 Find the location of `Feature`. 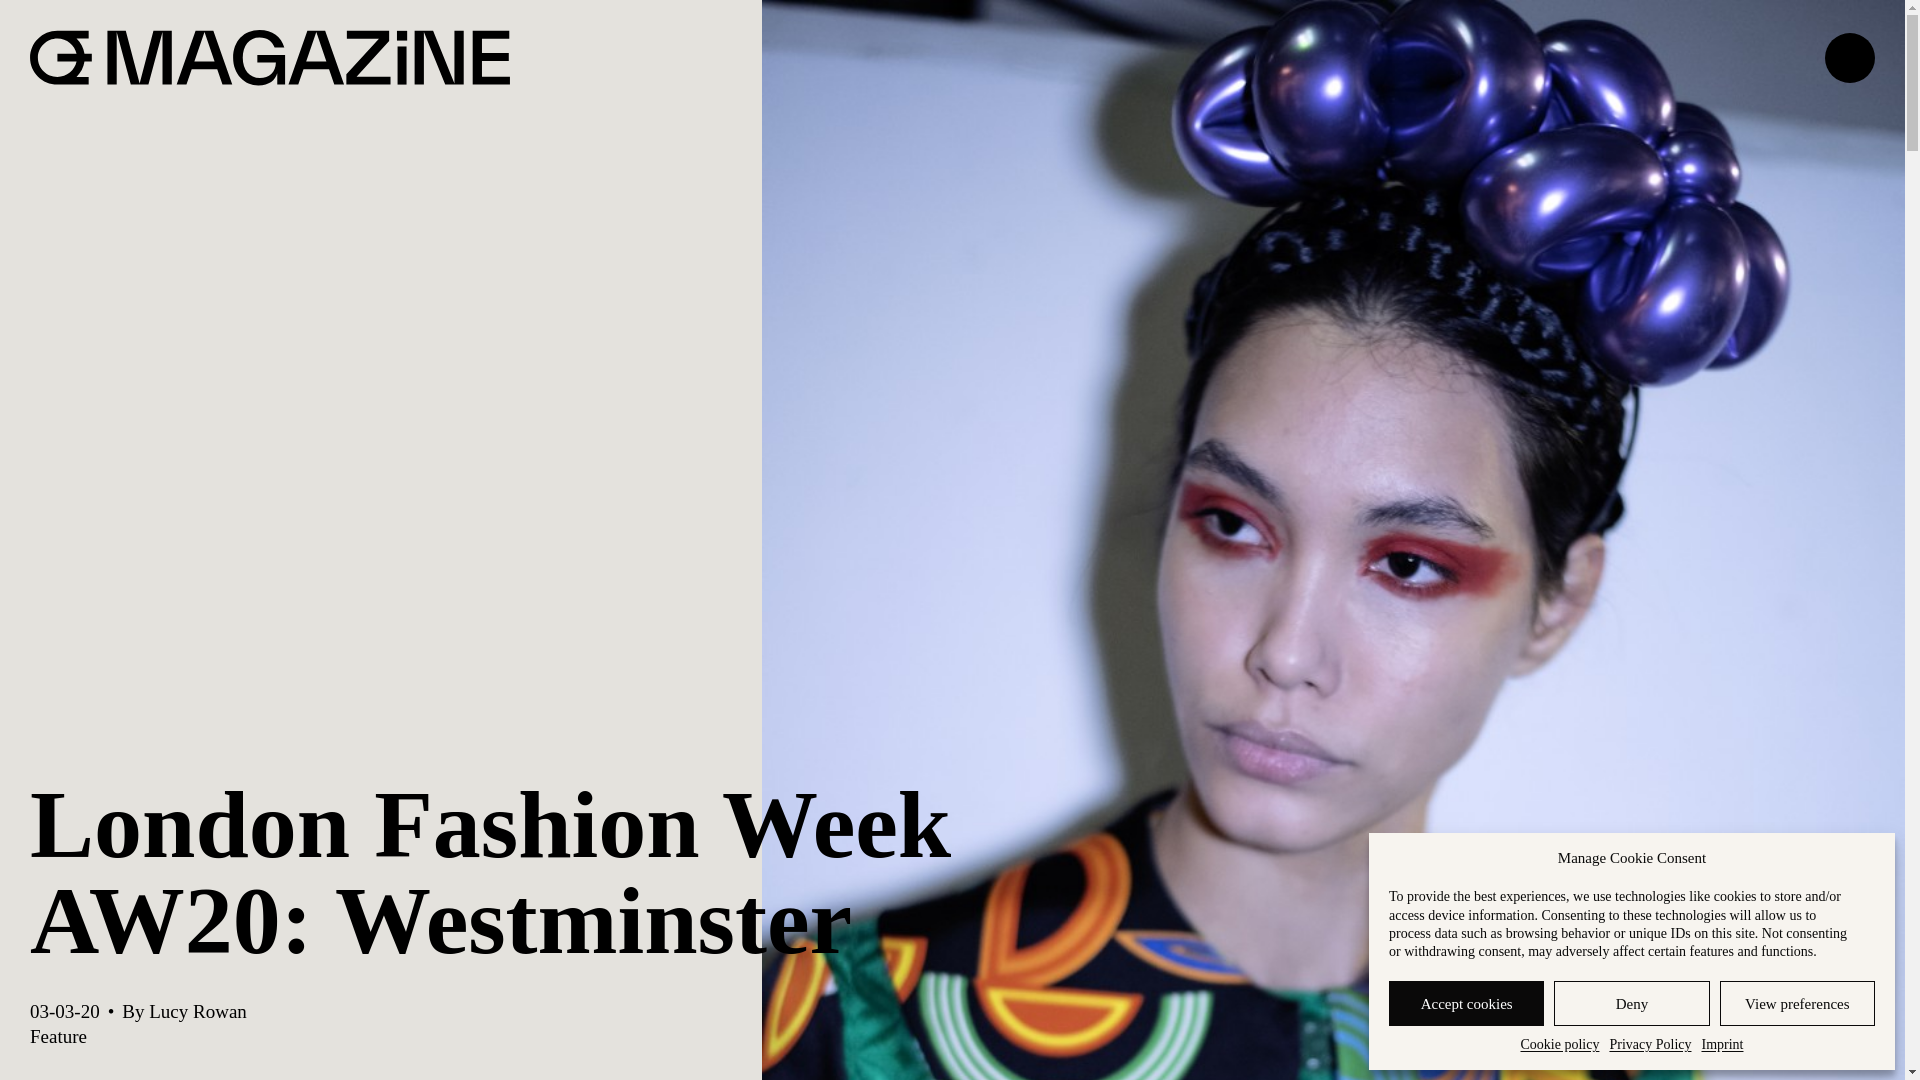

Feature is located at coordinates (58, 1036).